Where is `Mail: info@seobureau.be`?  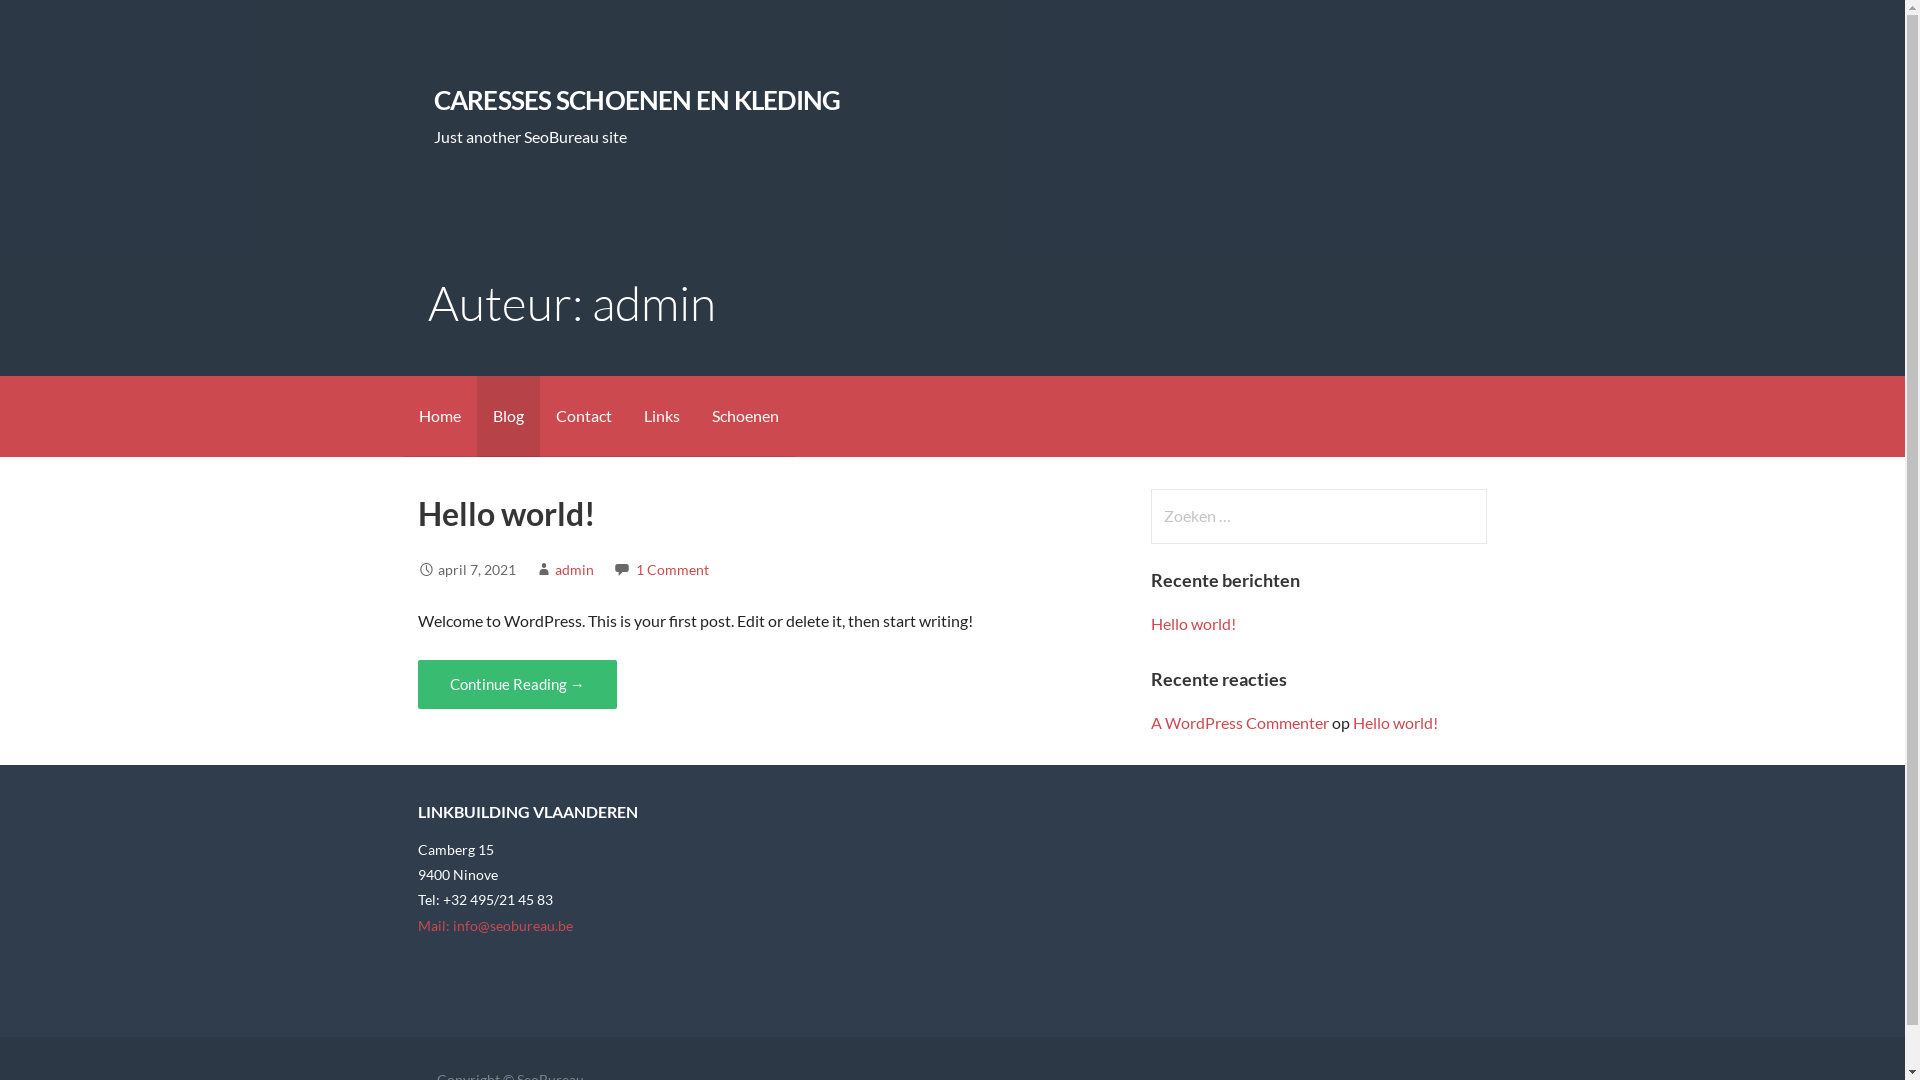 Mail: info@seobureau.be is located at coordinates (496, 926).